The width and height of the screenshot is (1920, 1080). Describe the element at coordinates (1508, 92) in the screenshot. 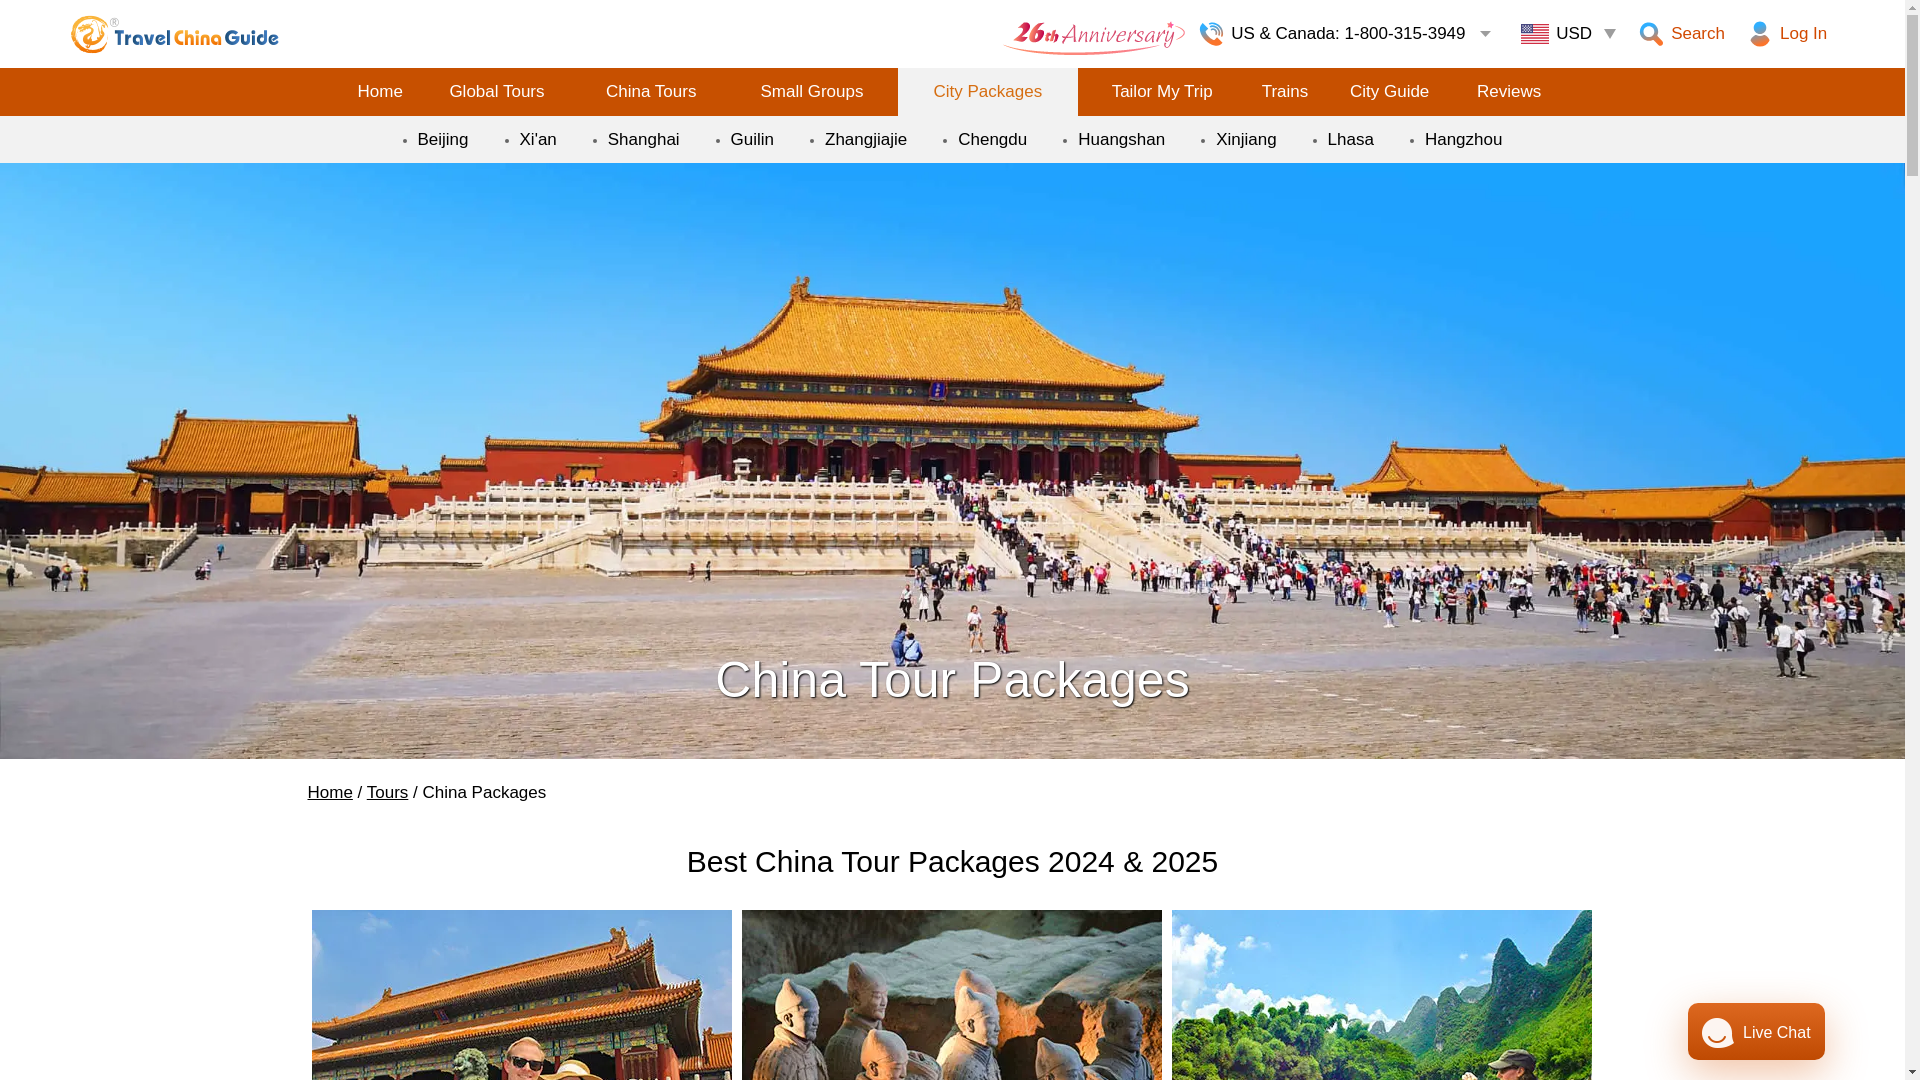

I see `Reviews` at that location.